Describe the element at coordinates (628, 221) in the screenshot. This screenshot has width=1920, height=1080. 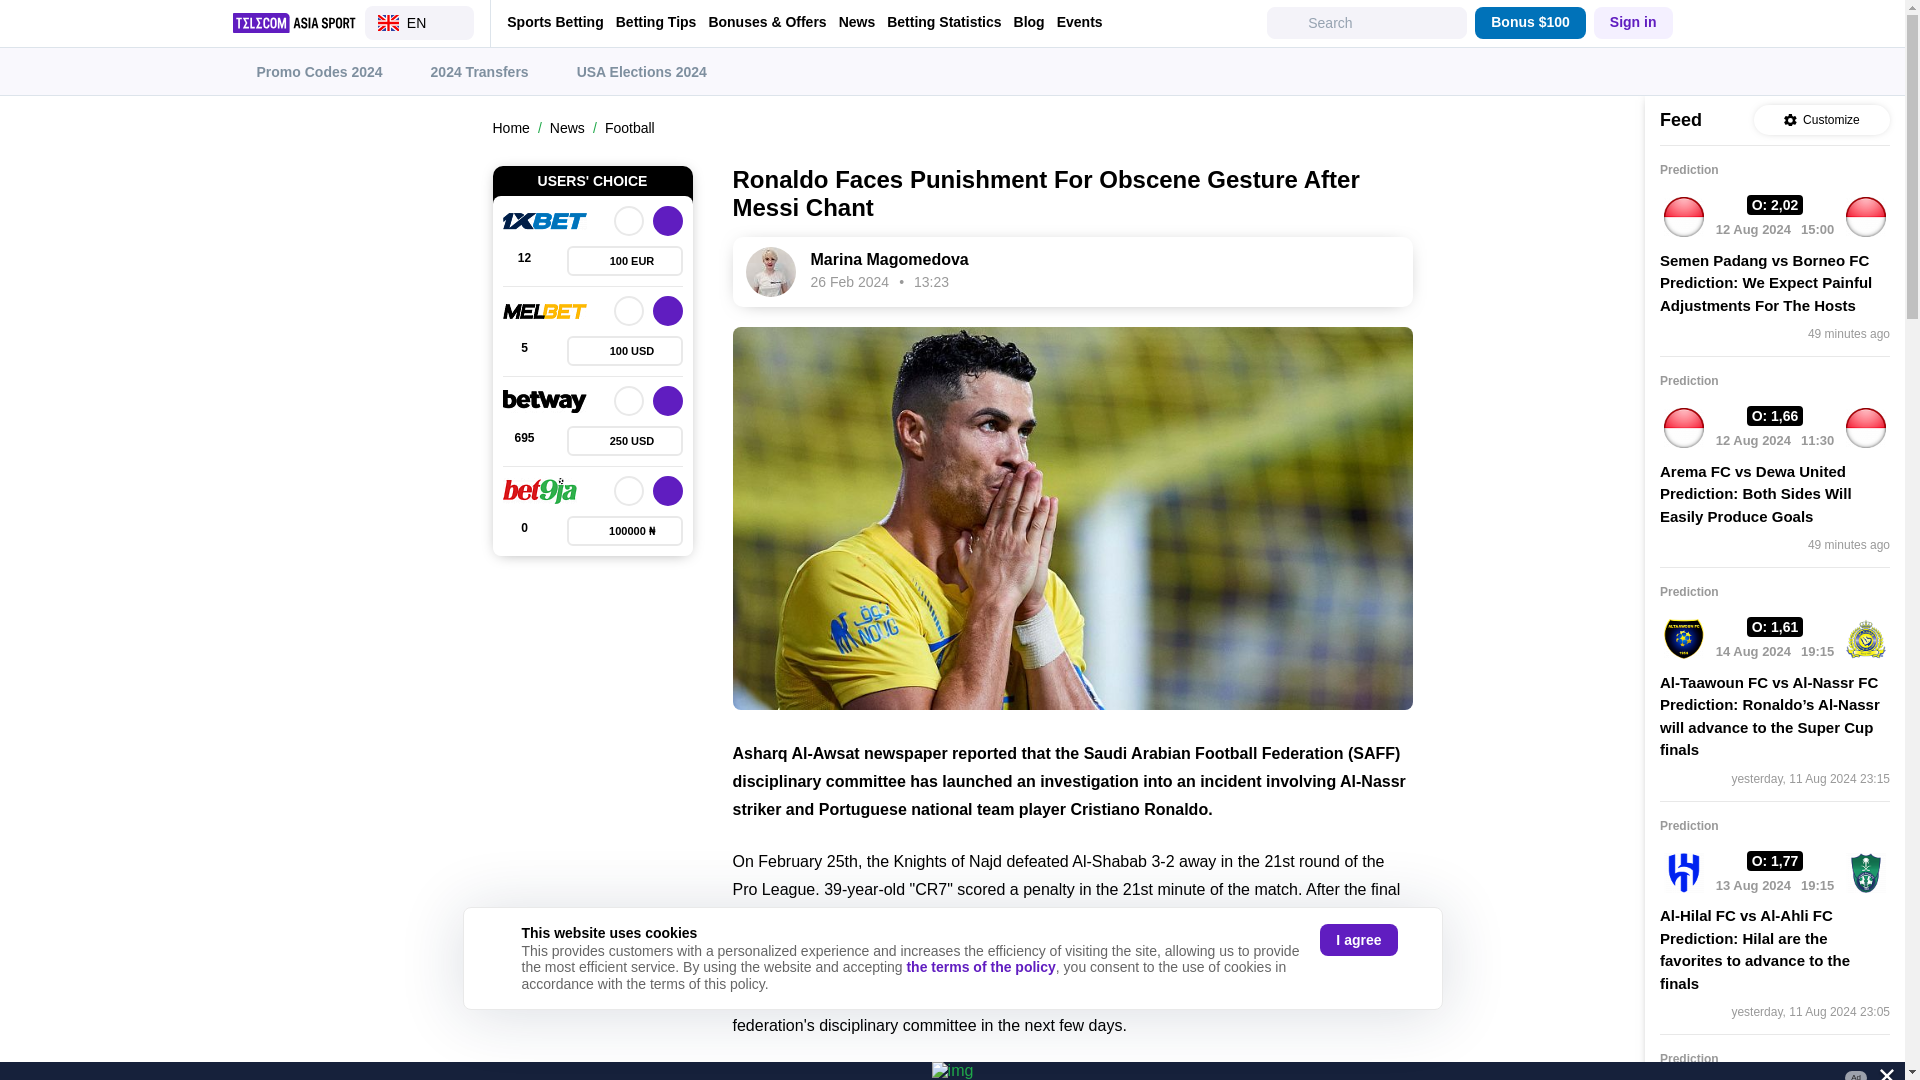
I see `OVERVIEW` at that location.